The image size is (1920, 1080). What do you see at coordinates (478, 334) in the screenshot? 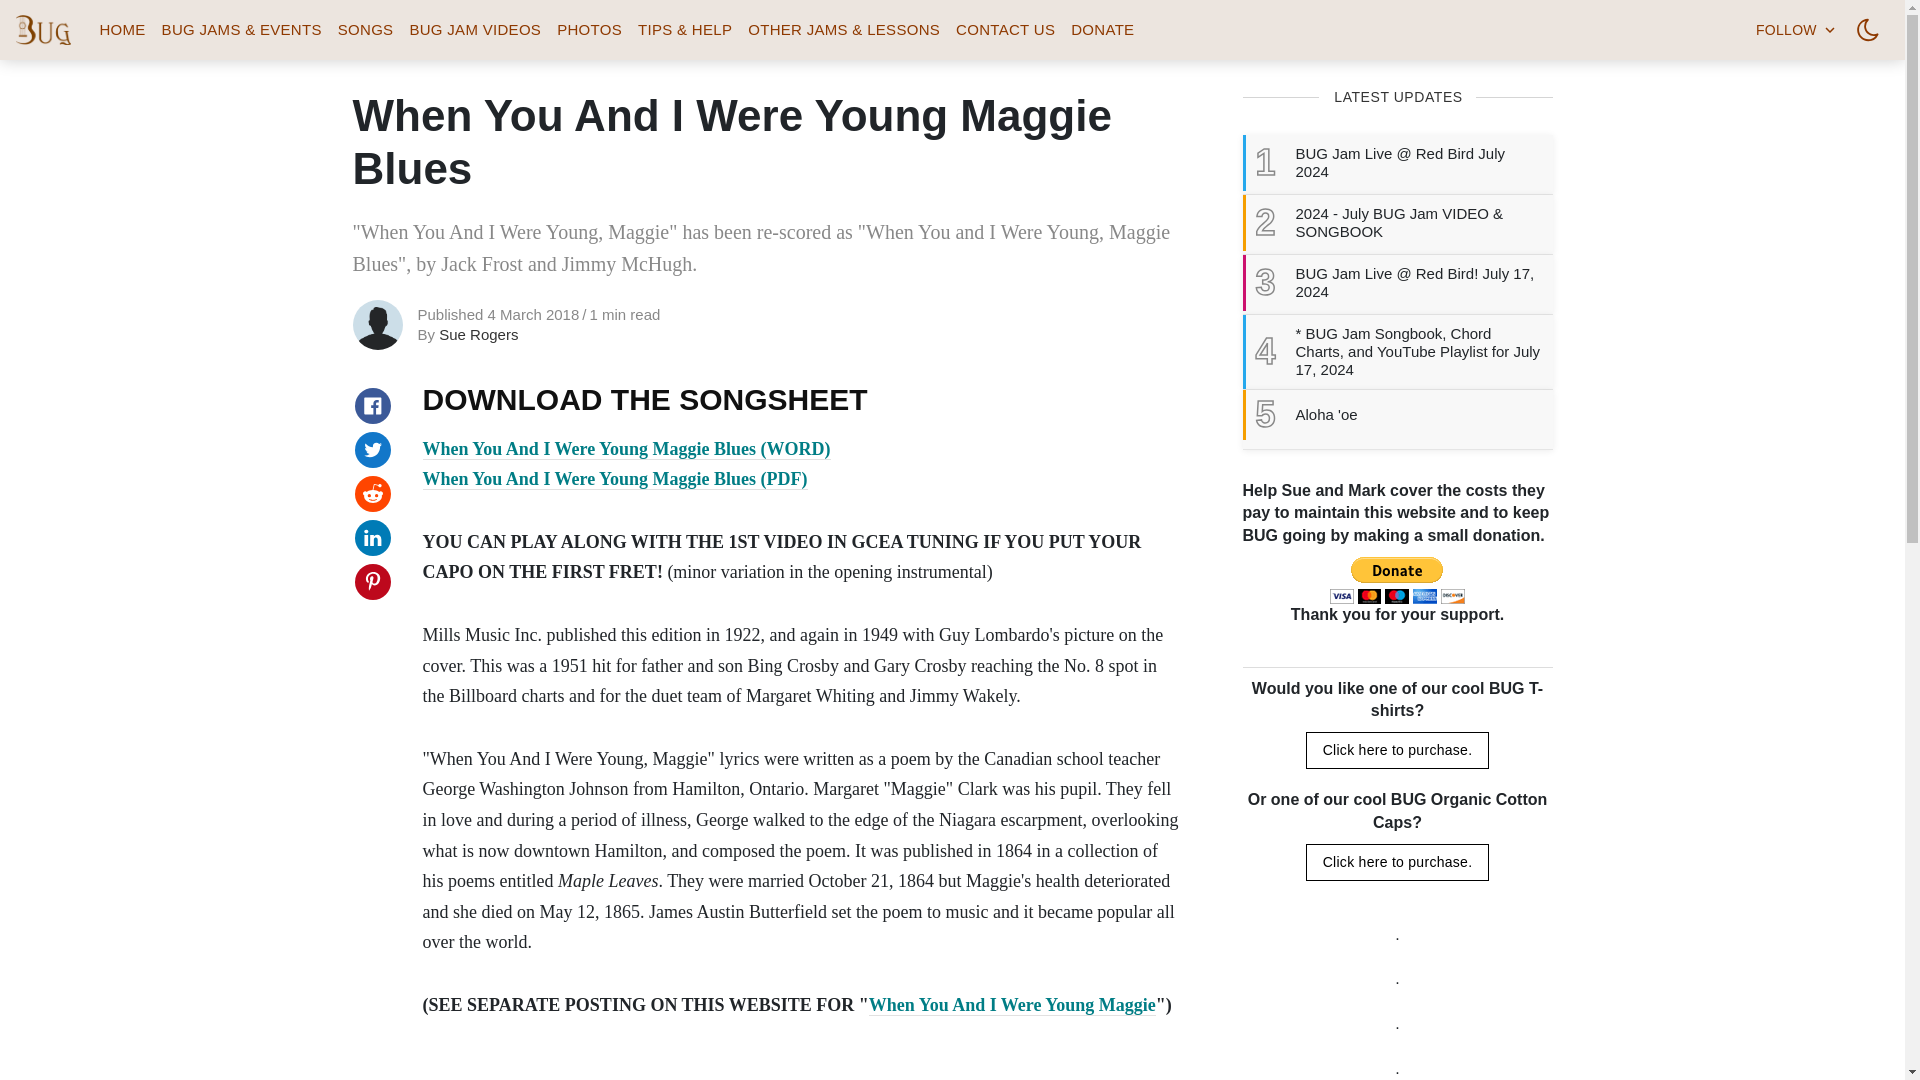
I see `Posts by Sue Rogers` at bounding box center [478, 334].